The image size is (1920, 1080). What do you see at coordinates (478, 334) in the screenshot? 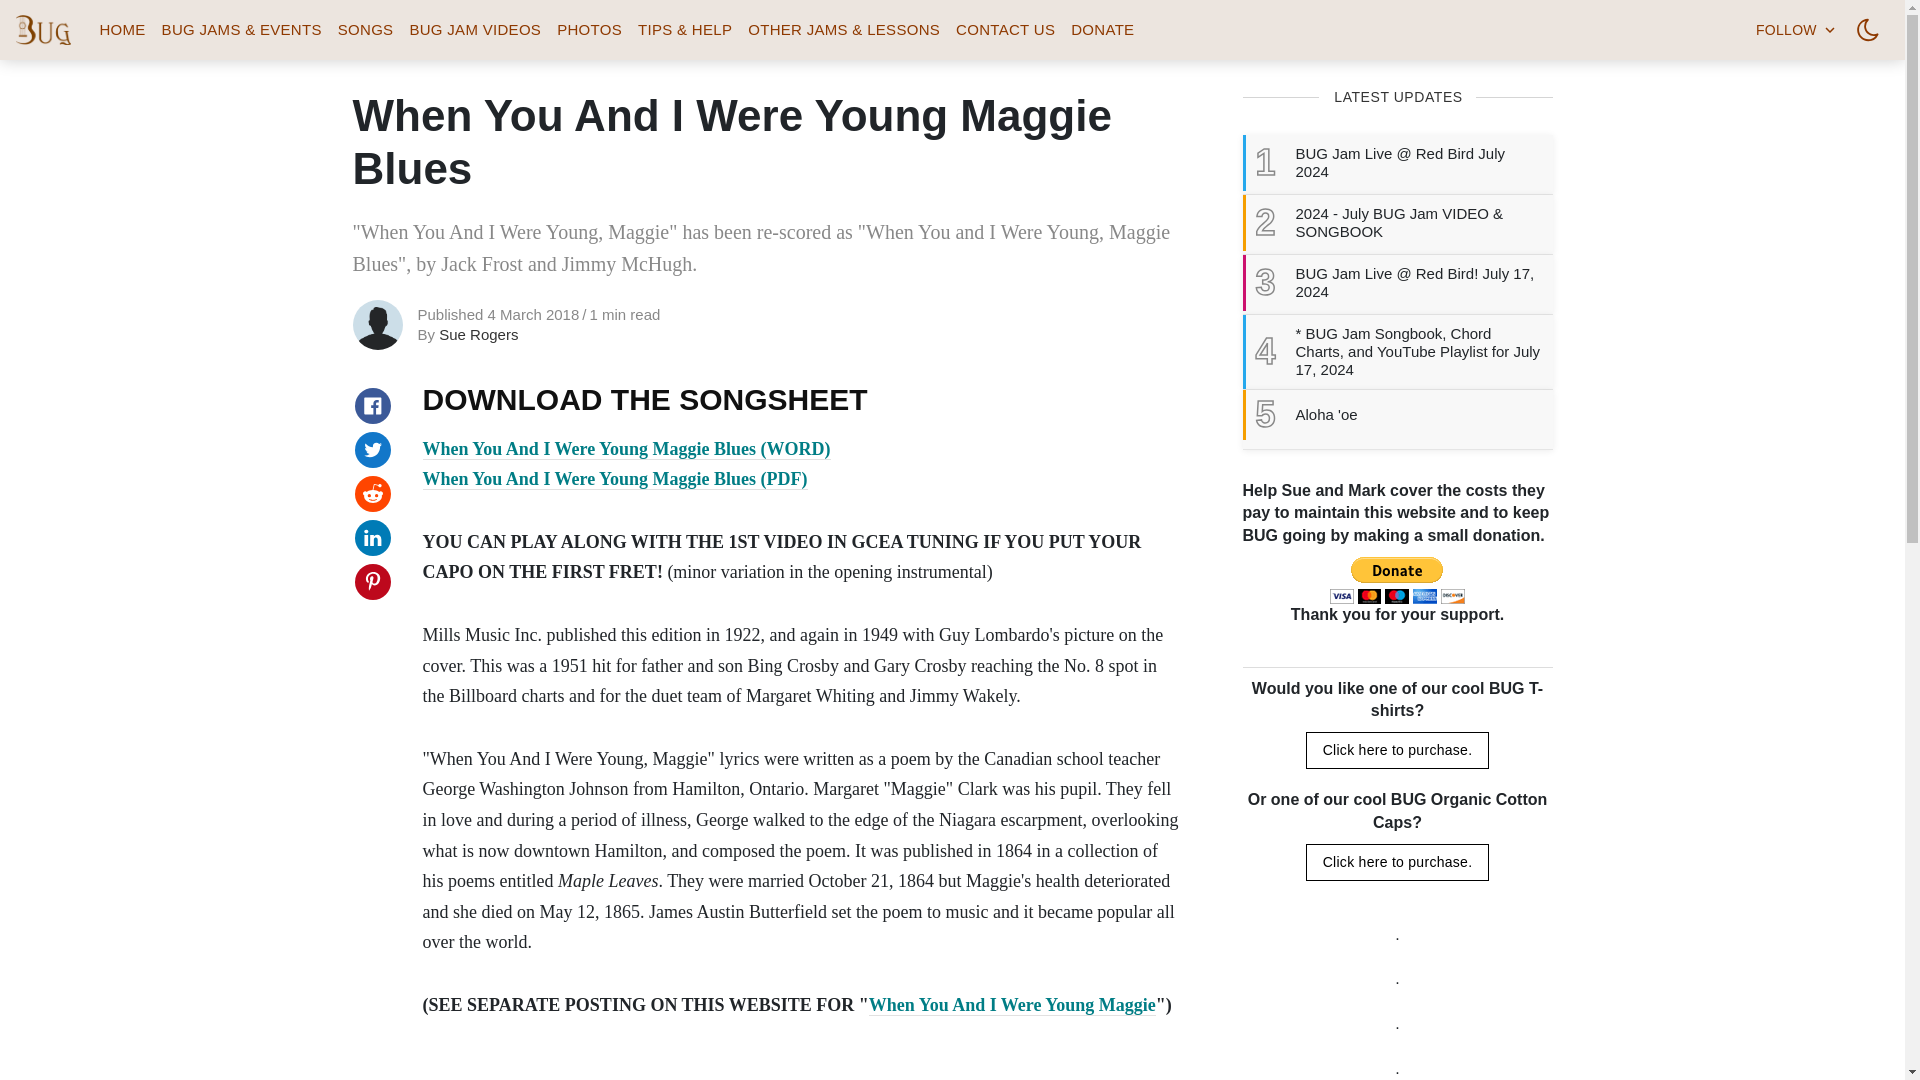
I see `Posts by Sue Rogers` at bounding box center [478, 334].